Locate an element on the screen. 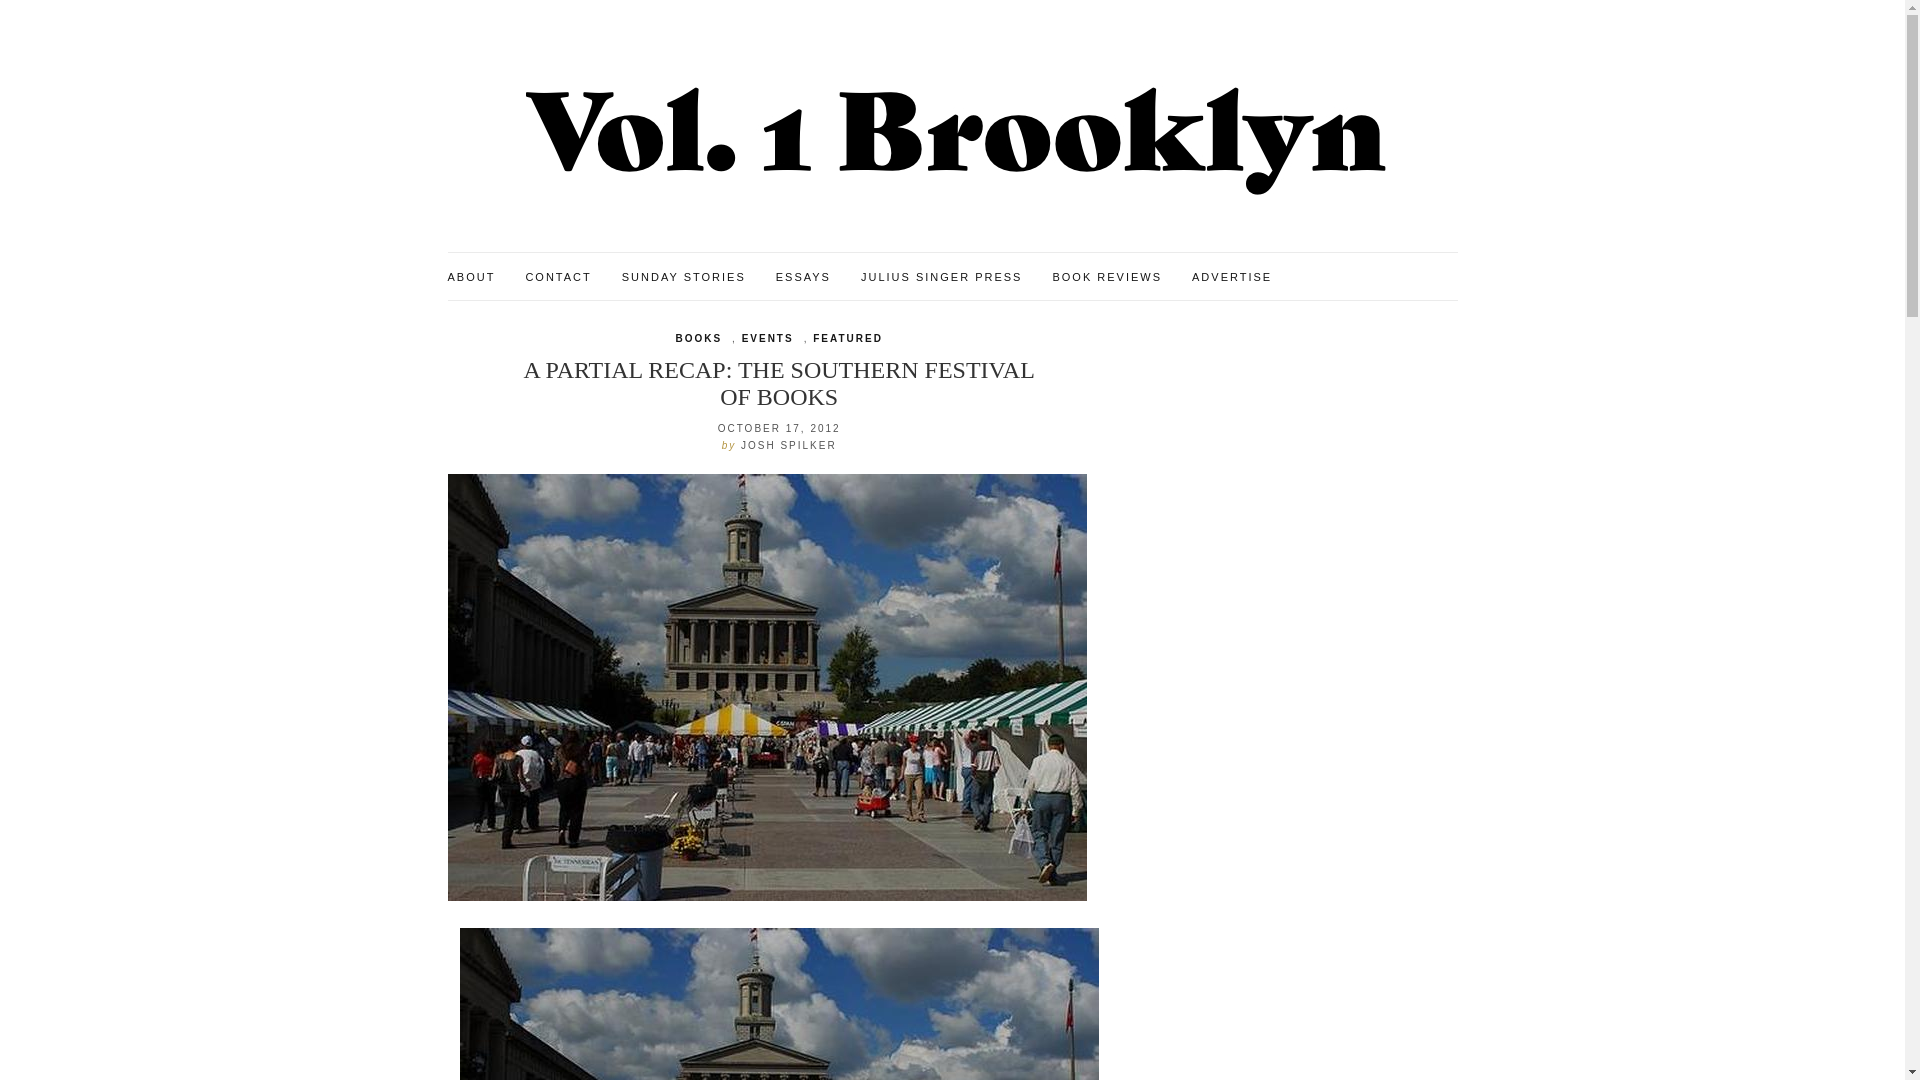  BOOKS is located at coordinates (698, 338).